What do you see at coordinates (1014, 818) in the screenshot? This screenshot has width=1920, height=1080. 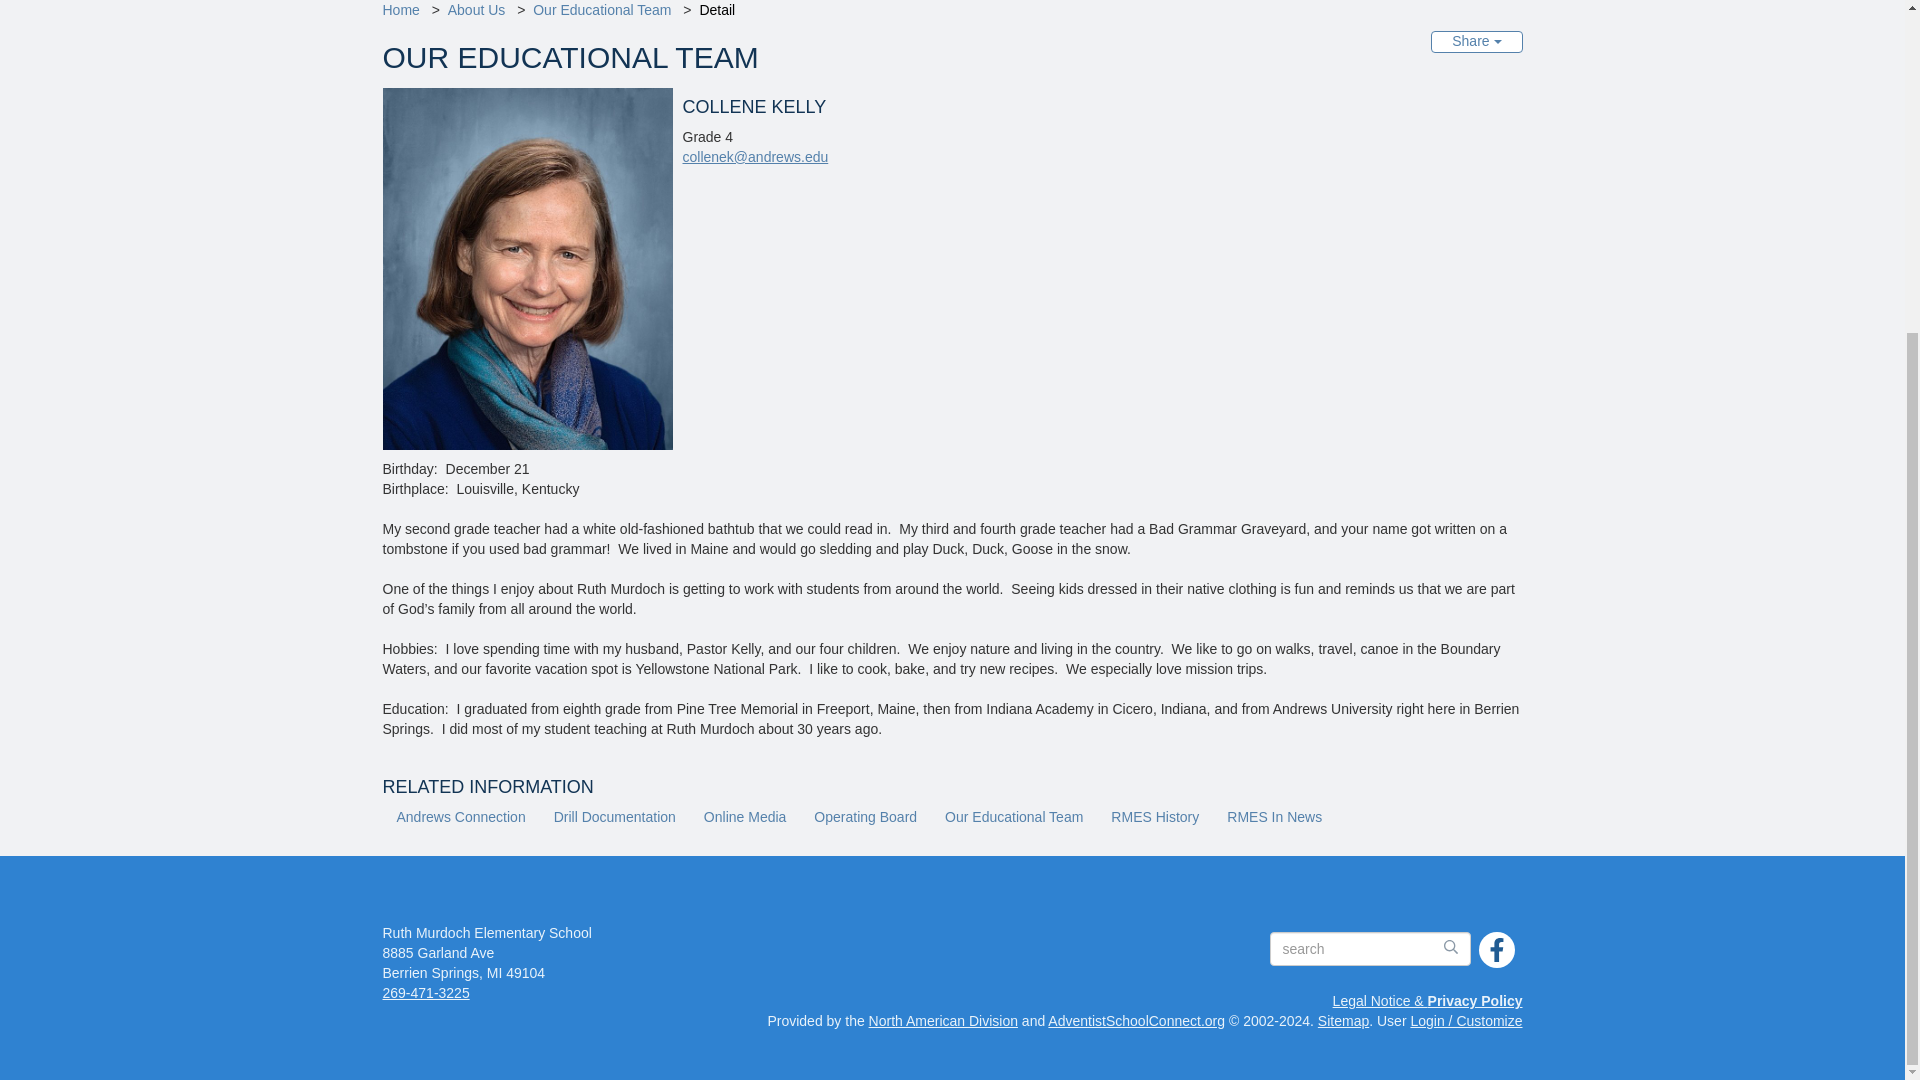 I see `Our Educational Team` at bounding box center [1014, 818].